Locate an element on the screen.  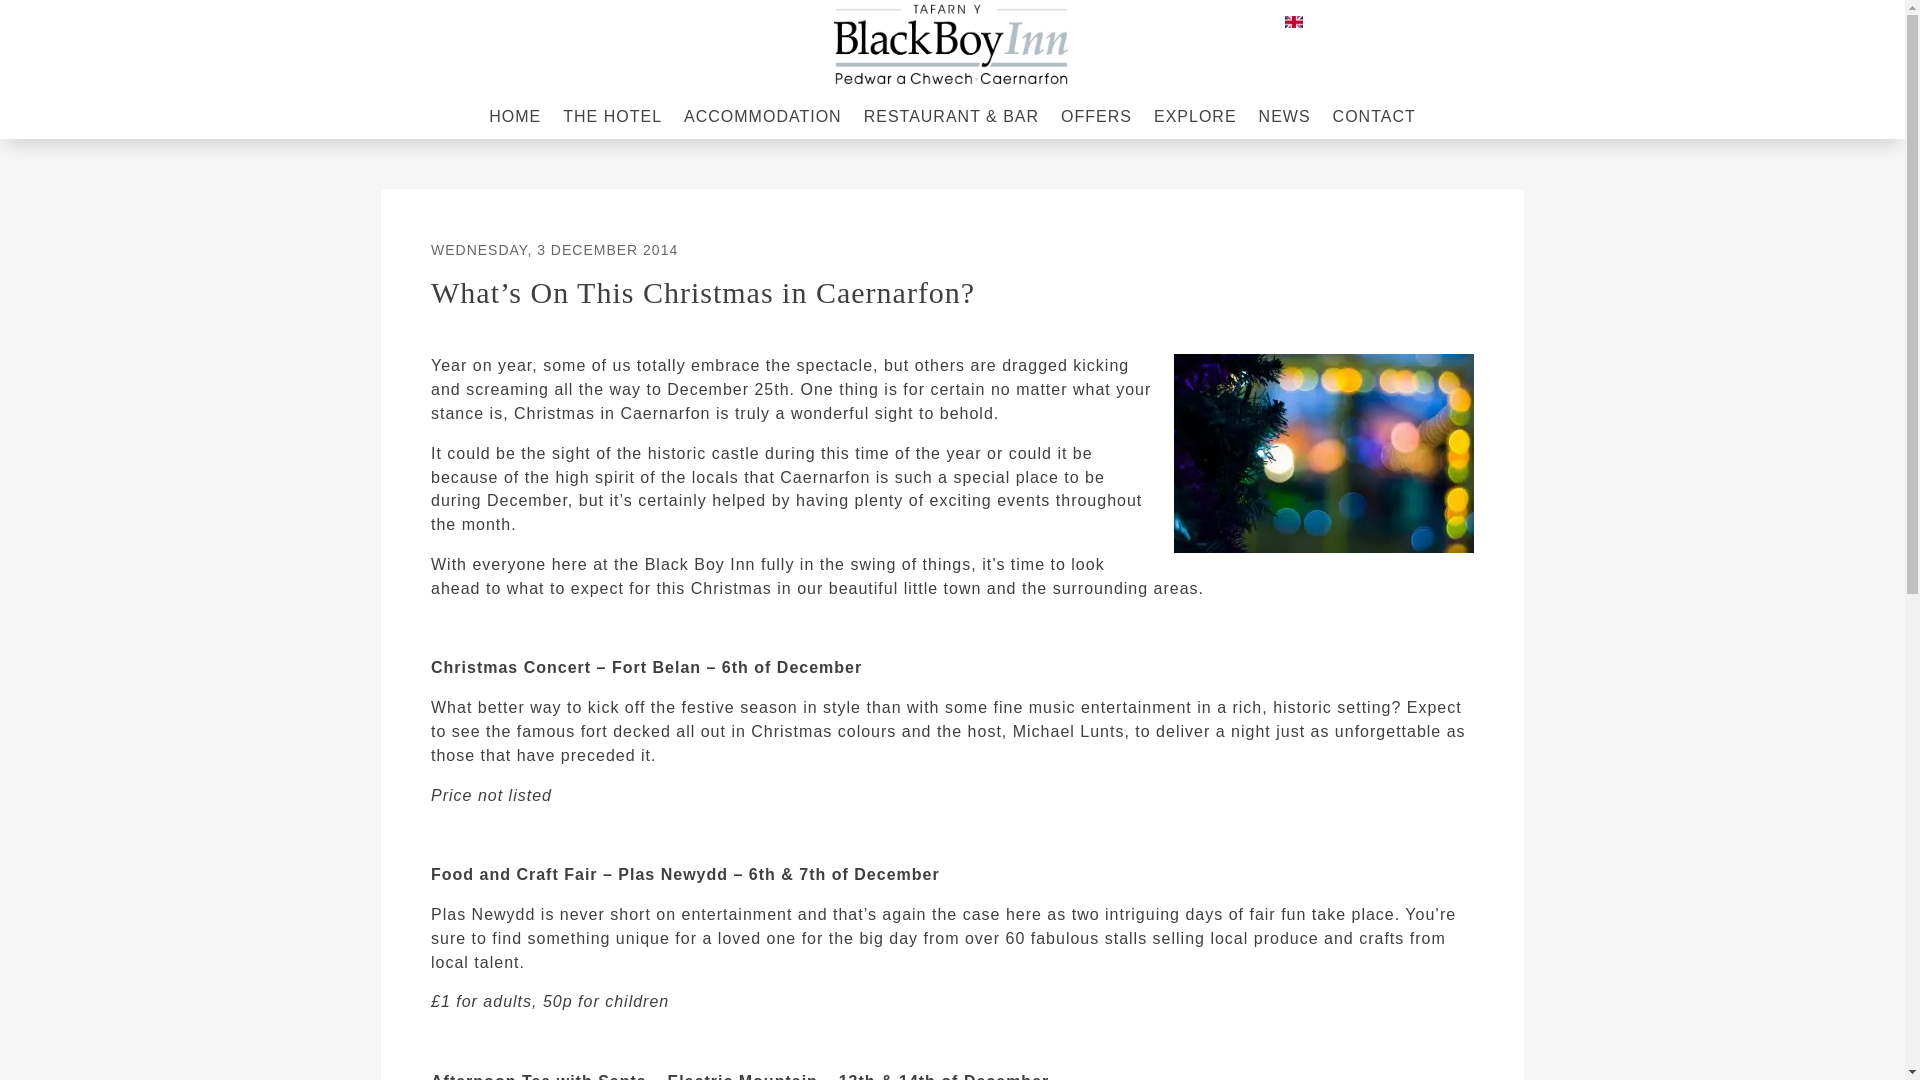
ACCOMMODATION is located at coordinates (762, 120).